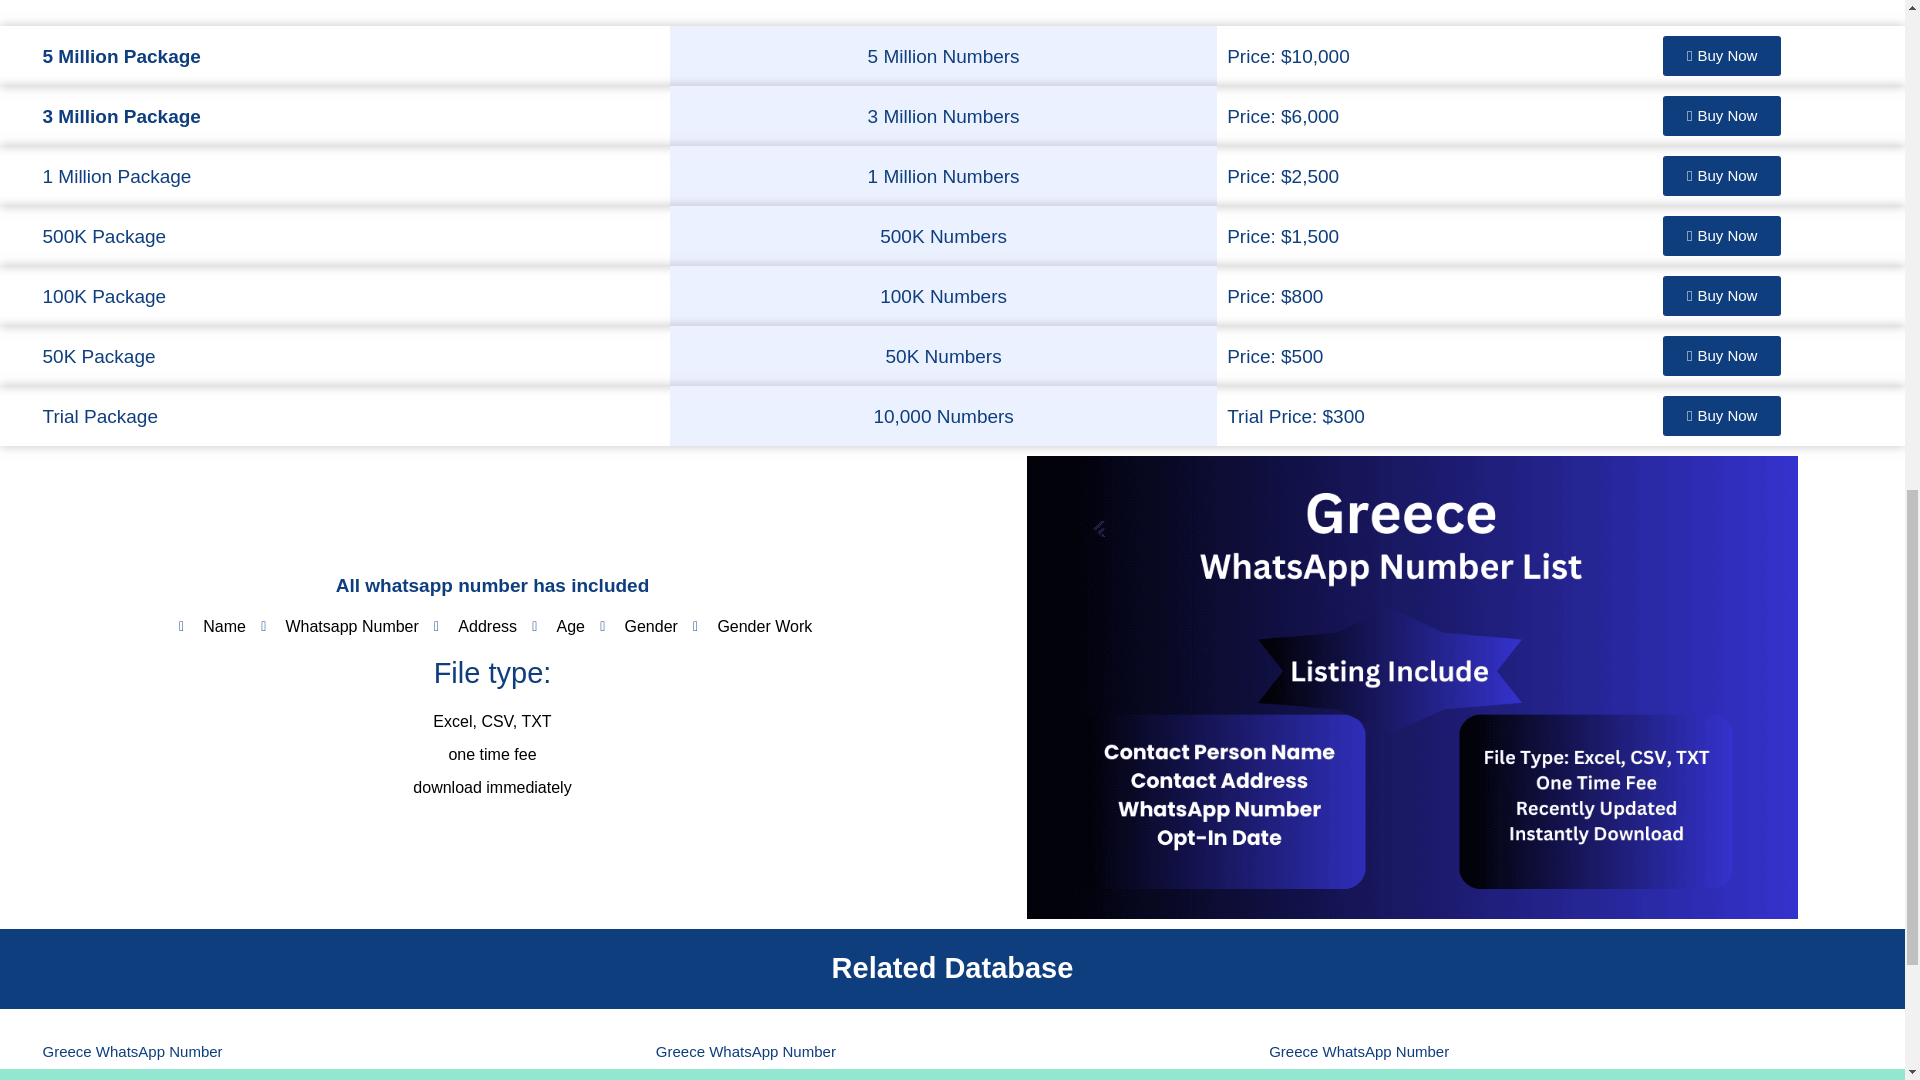  Describe the element at coordinates (1722, 355) in the screenshot. I see `Buy Now` at that location.